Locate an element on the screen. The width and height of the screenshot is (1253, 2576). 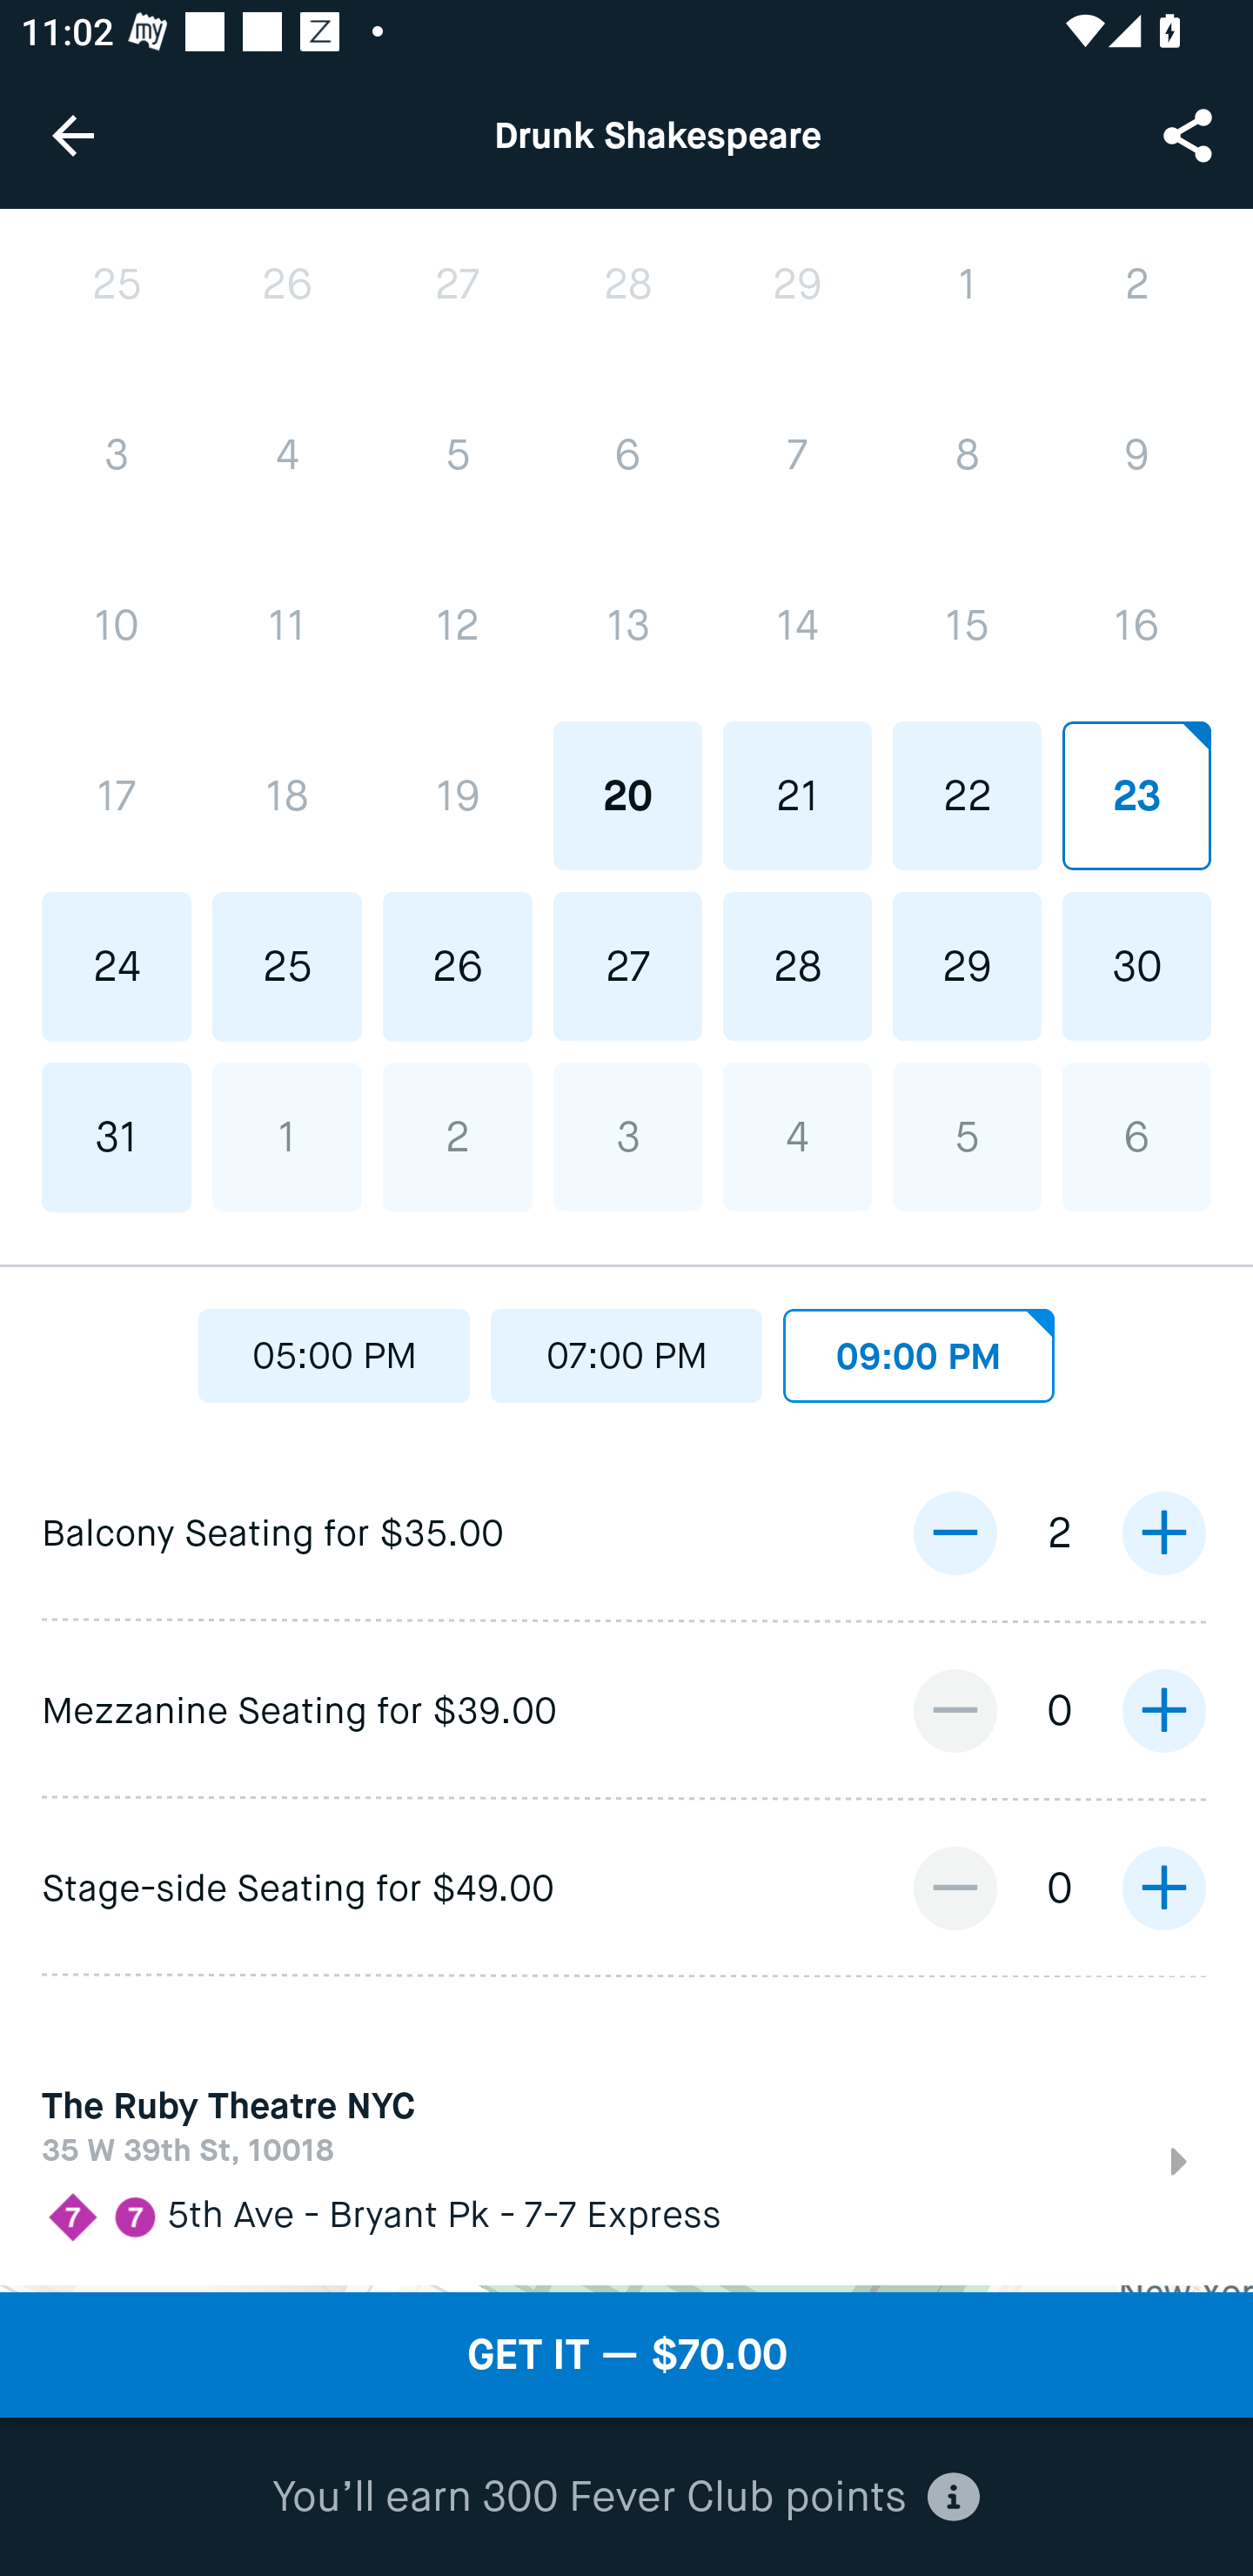
increase is located at coordinates (1163, 1888).